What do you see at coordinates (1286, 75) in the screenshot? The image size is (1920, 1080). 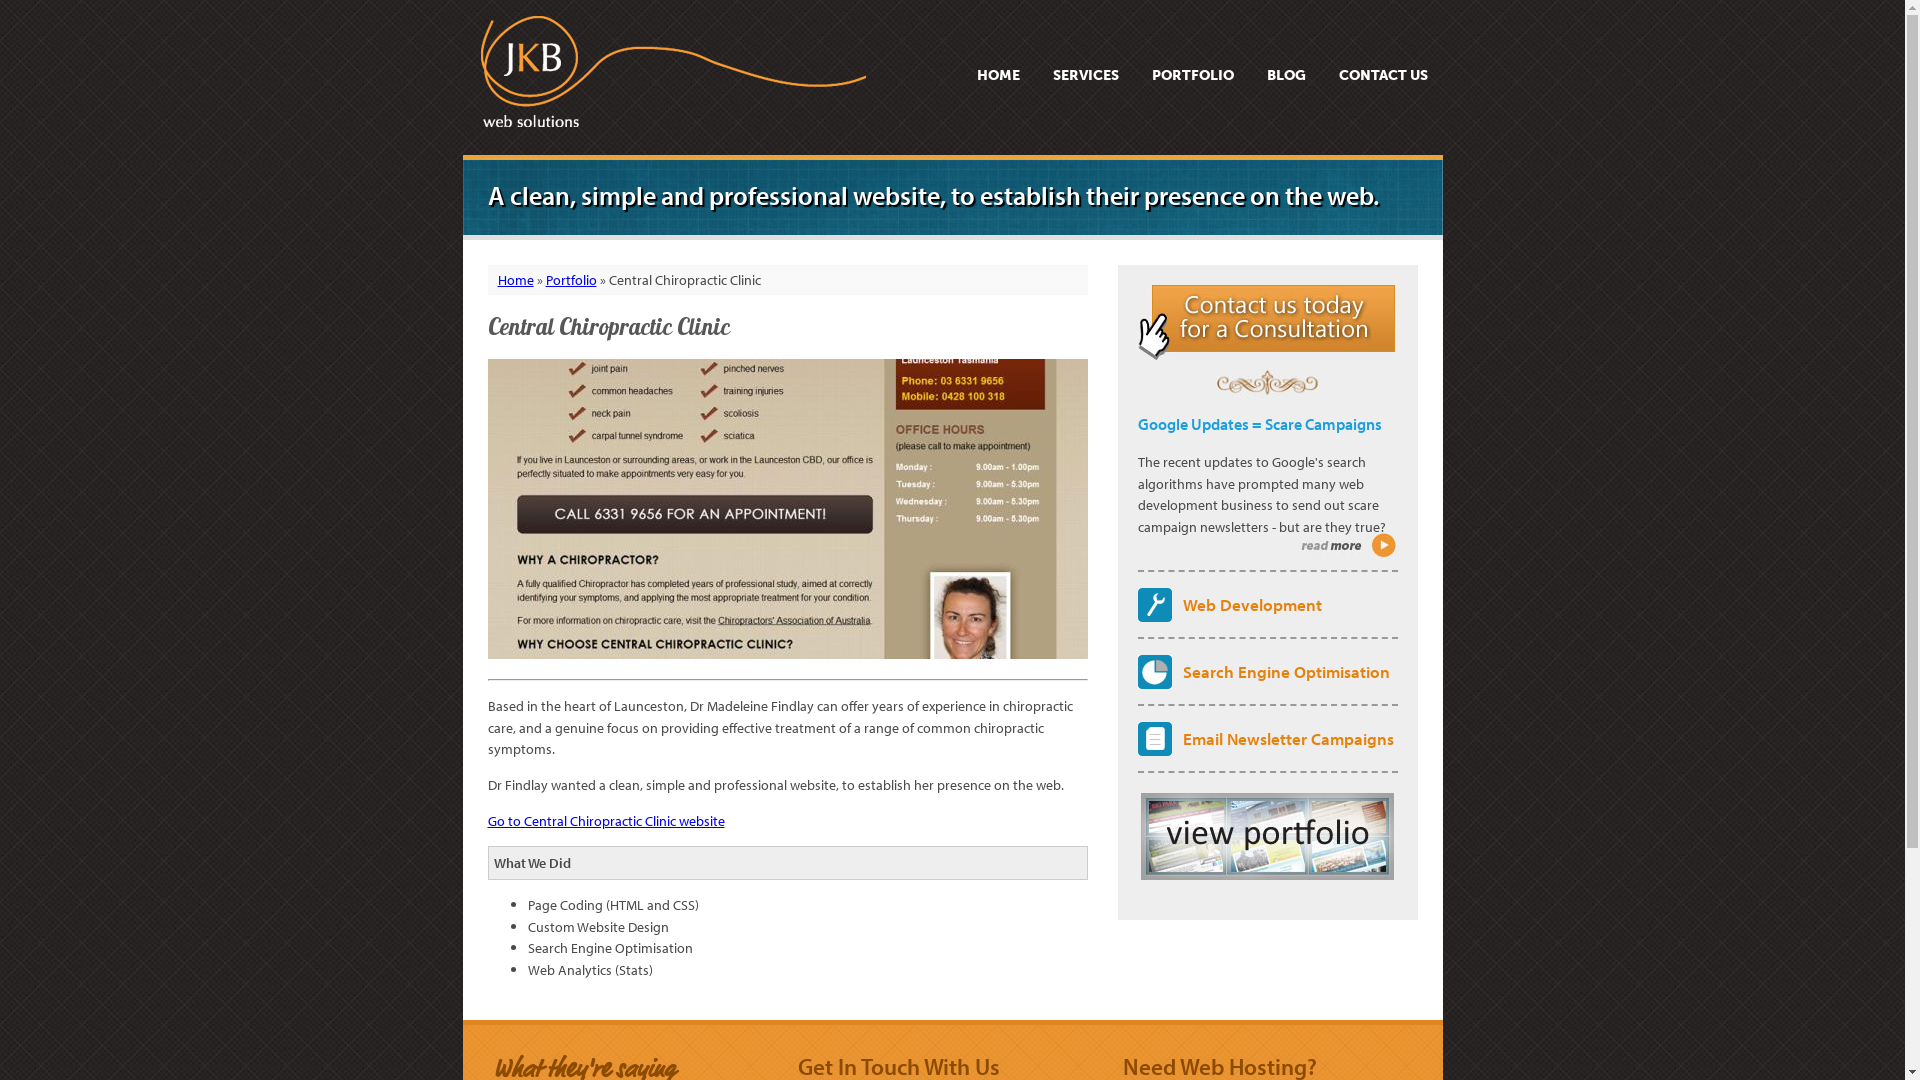 I see `BLOG` at bounding box center [1286, 75].